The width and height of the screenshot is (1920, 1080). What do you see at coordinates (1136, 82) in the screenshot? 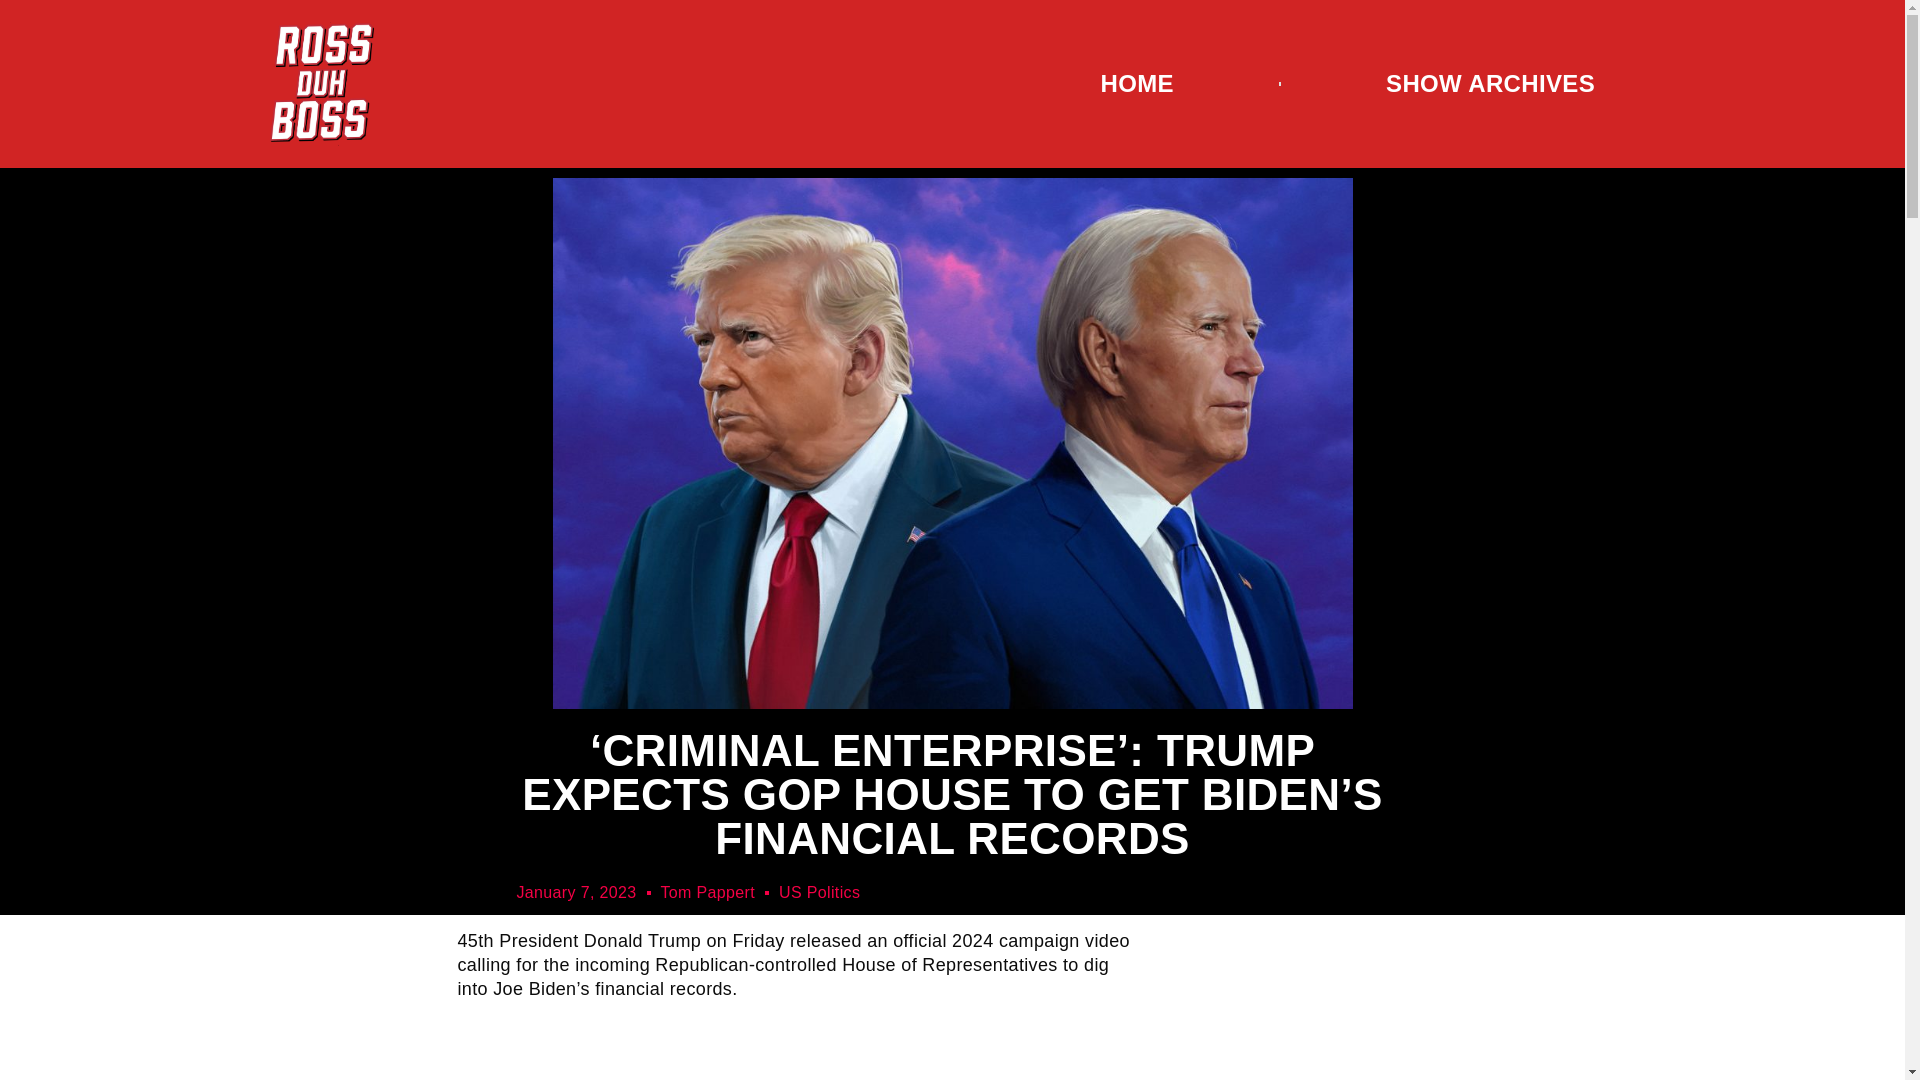
I see `HOME` at bounding box center [1136, 82].